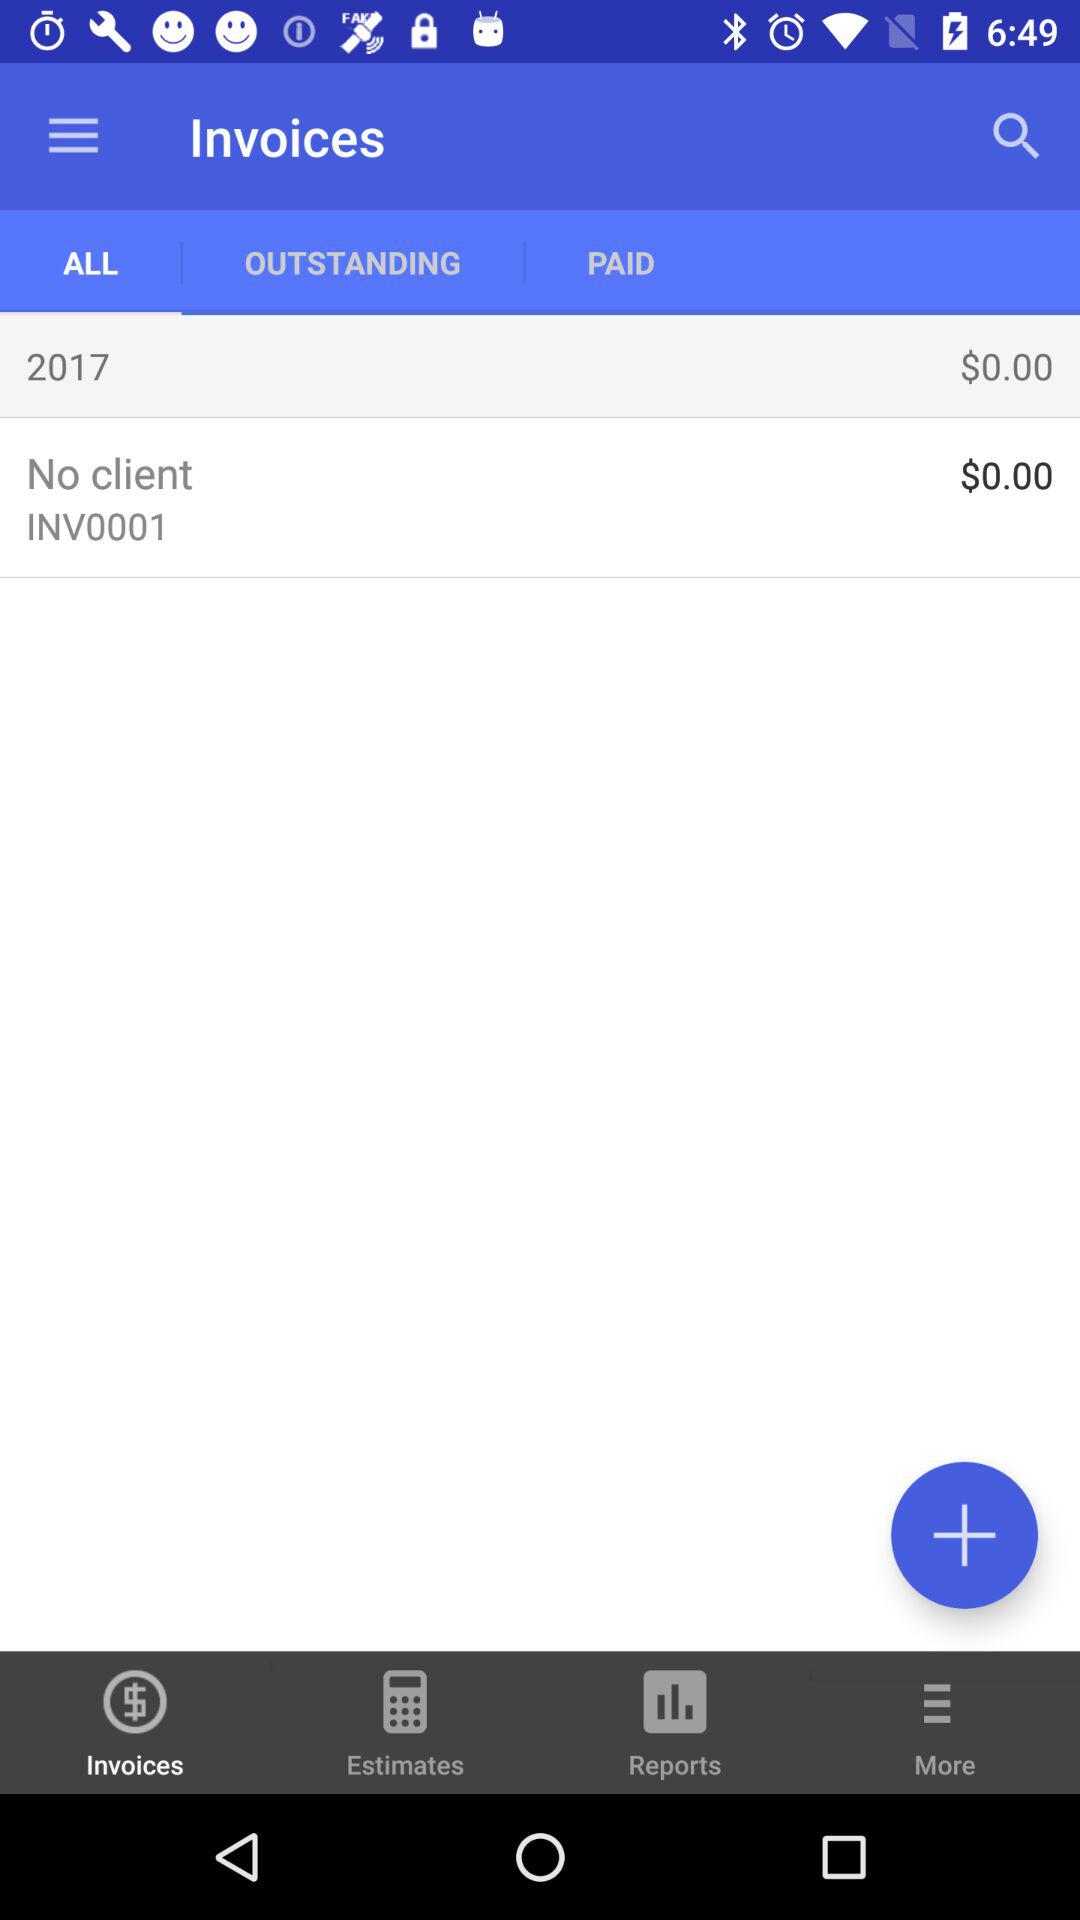  What do you see at coordinates (90, 262) in the screenshot?
I see `click item next to outstanding icon` at bounding box center [90, 262].